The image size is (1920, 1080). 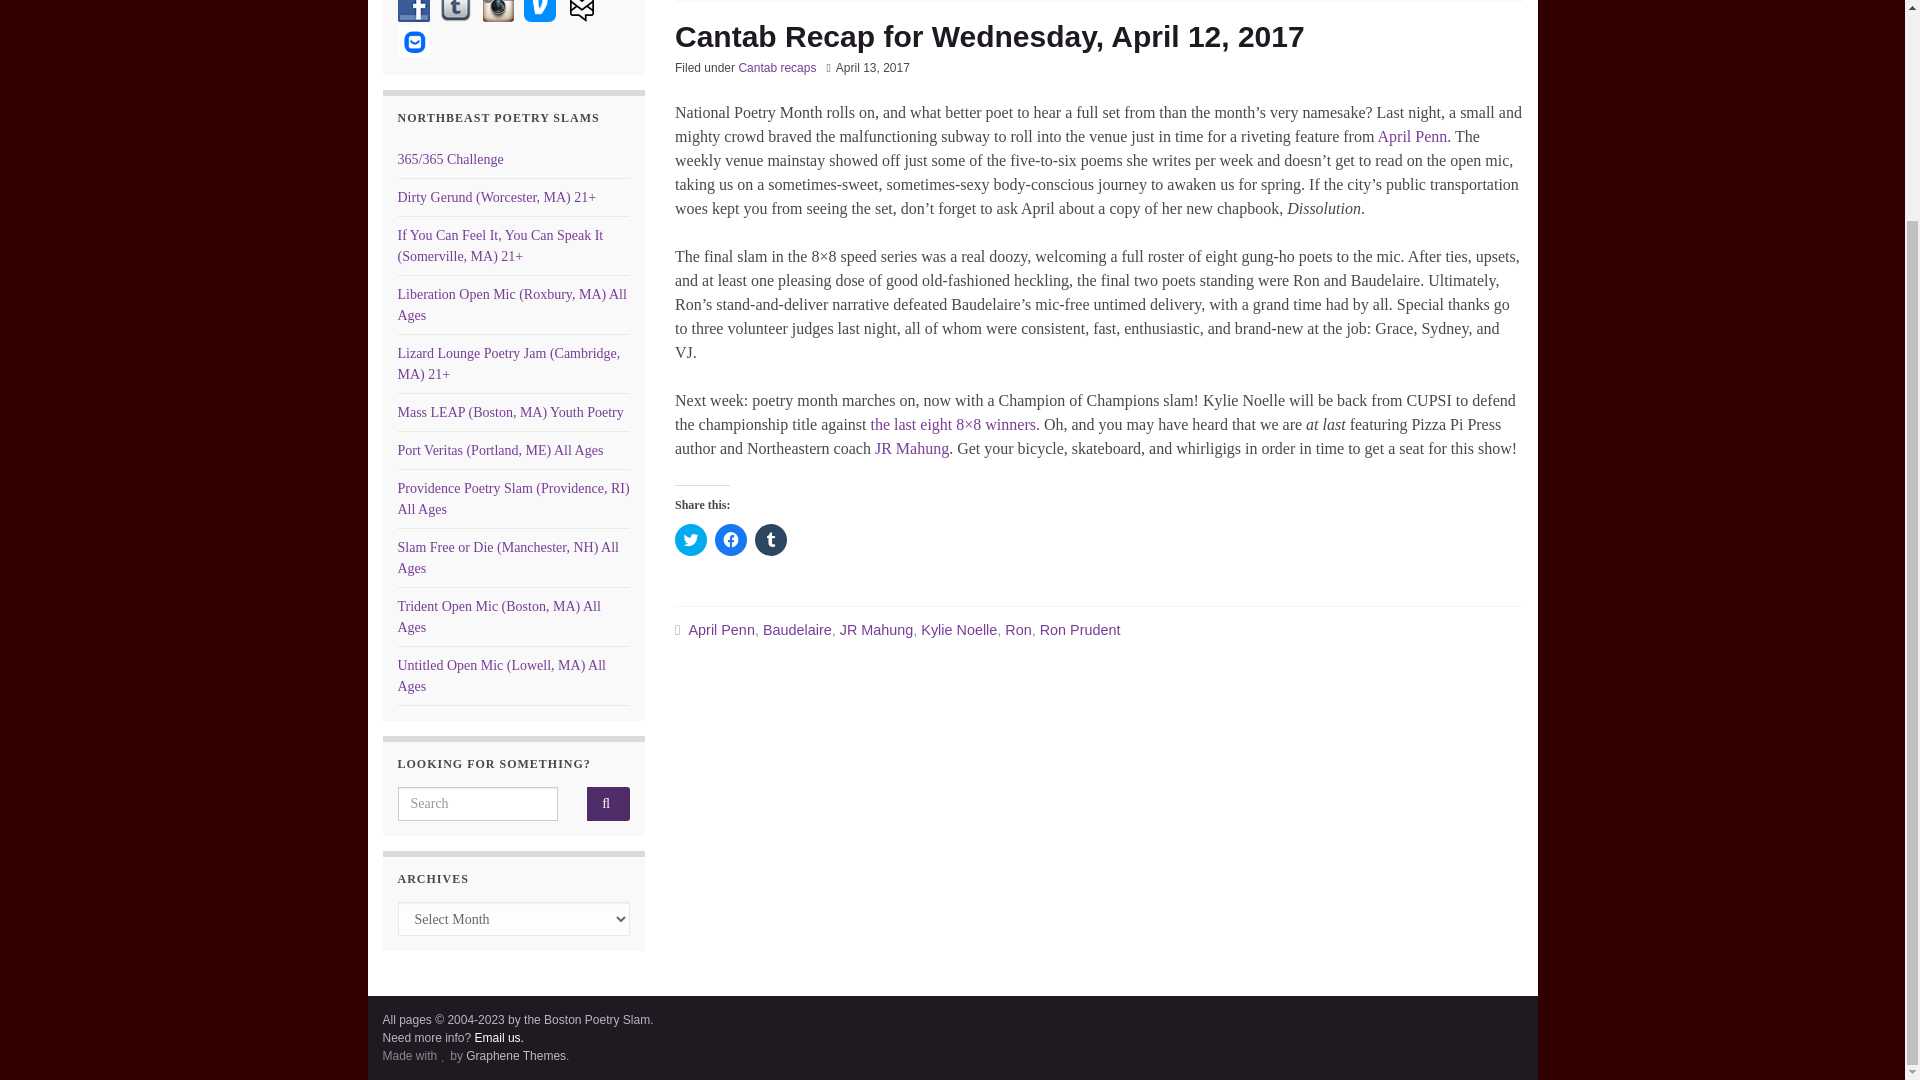 What do you see at coordinates (770, 540) in the screenshot?
I see `Click to share on Tumblr` at bounding box center [770, 540].